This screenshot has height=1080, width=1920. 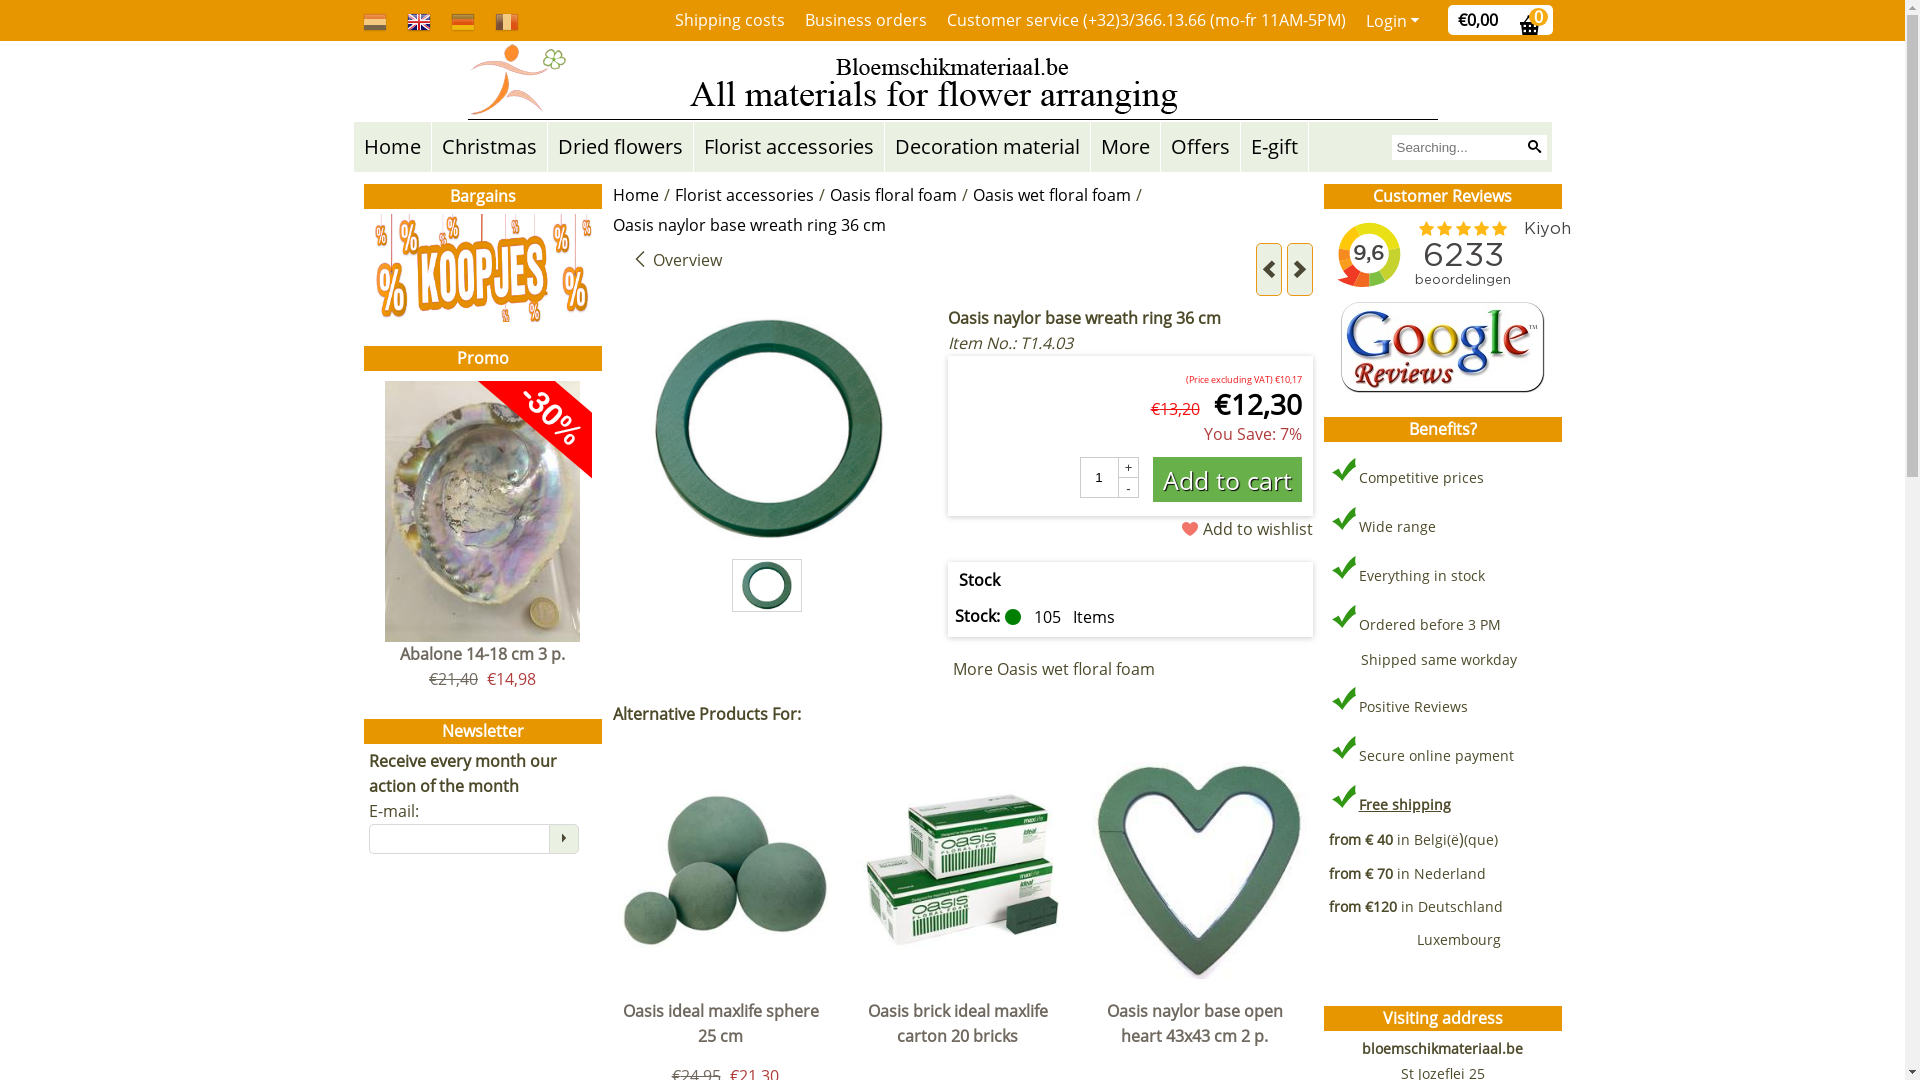 I want to click on Shipping costs, so click(x=729, y=20).